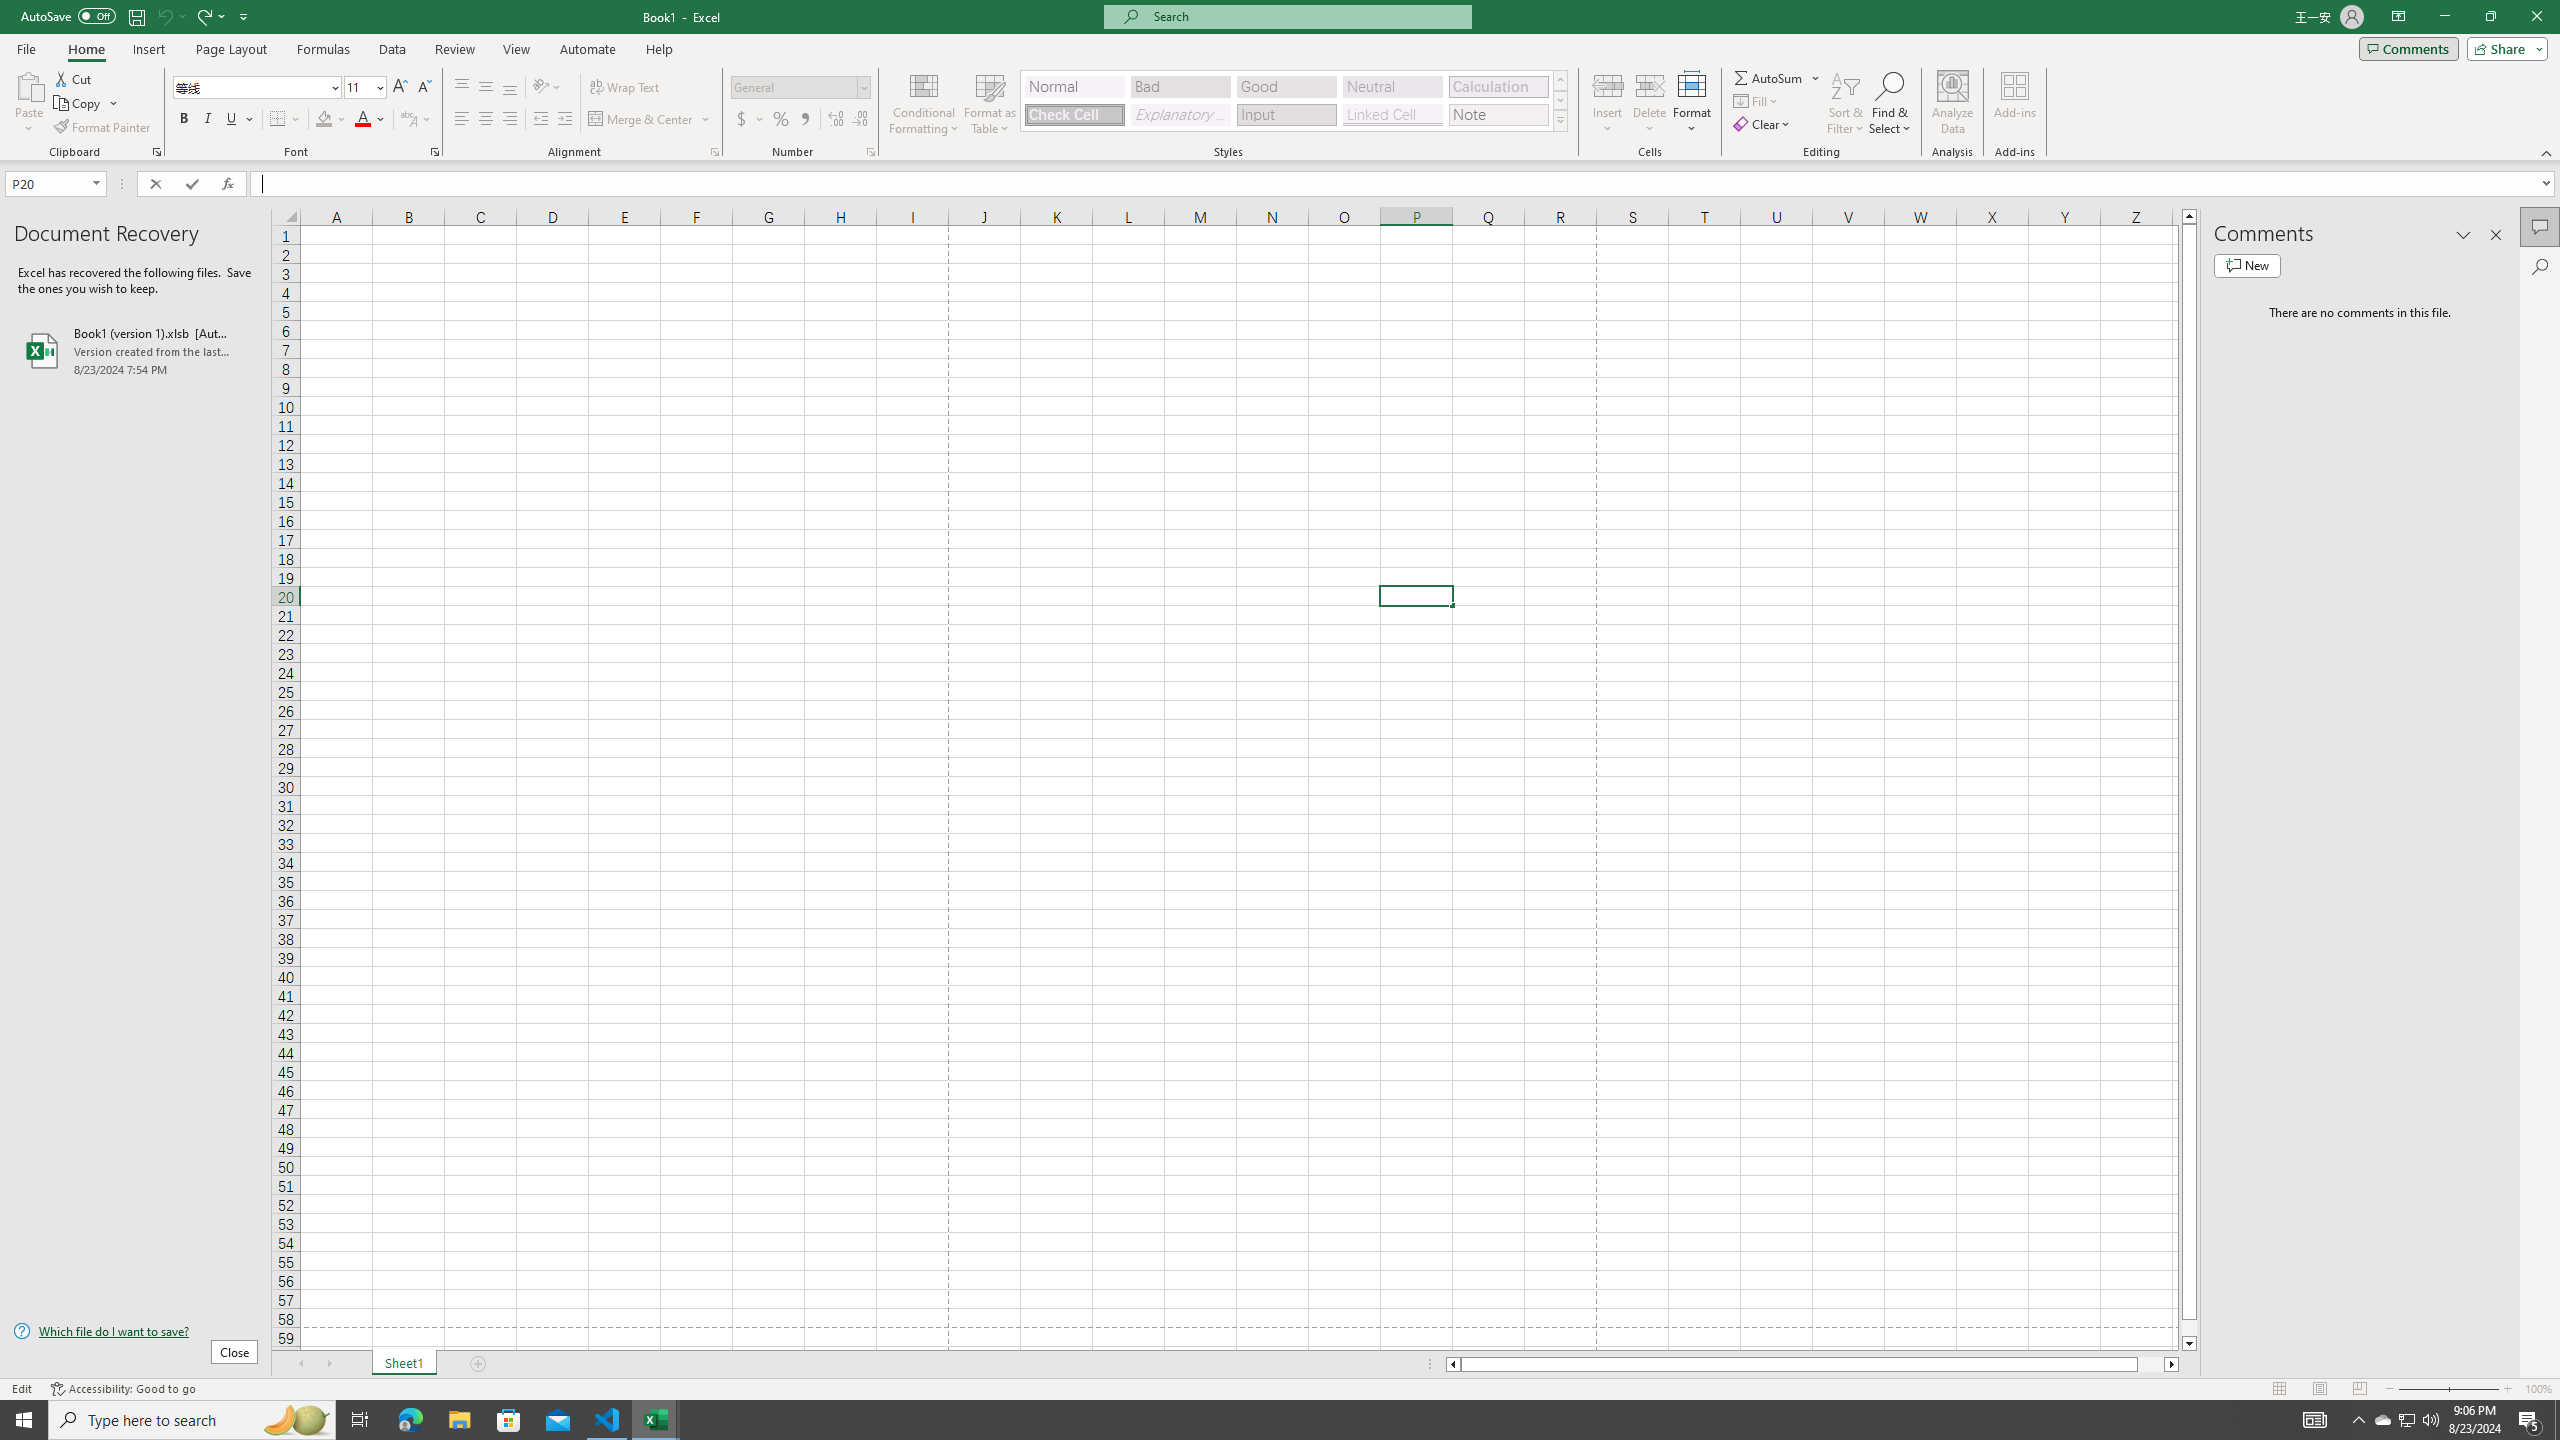 The width and height of the screenshot is (2560, 1440). I want to click on Borders, so click(285, 120).